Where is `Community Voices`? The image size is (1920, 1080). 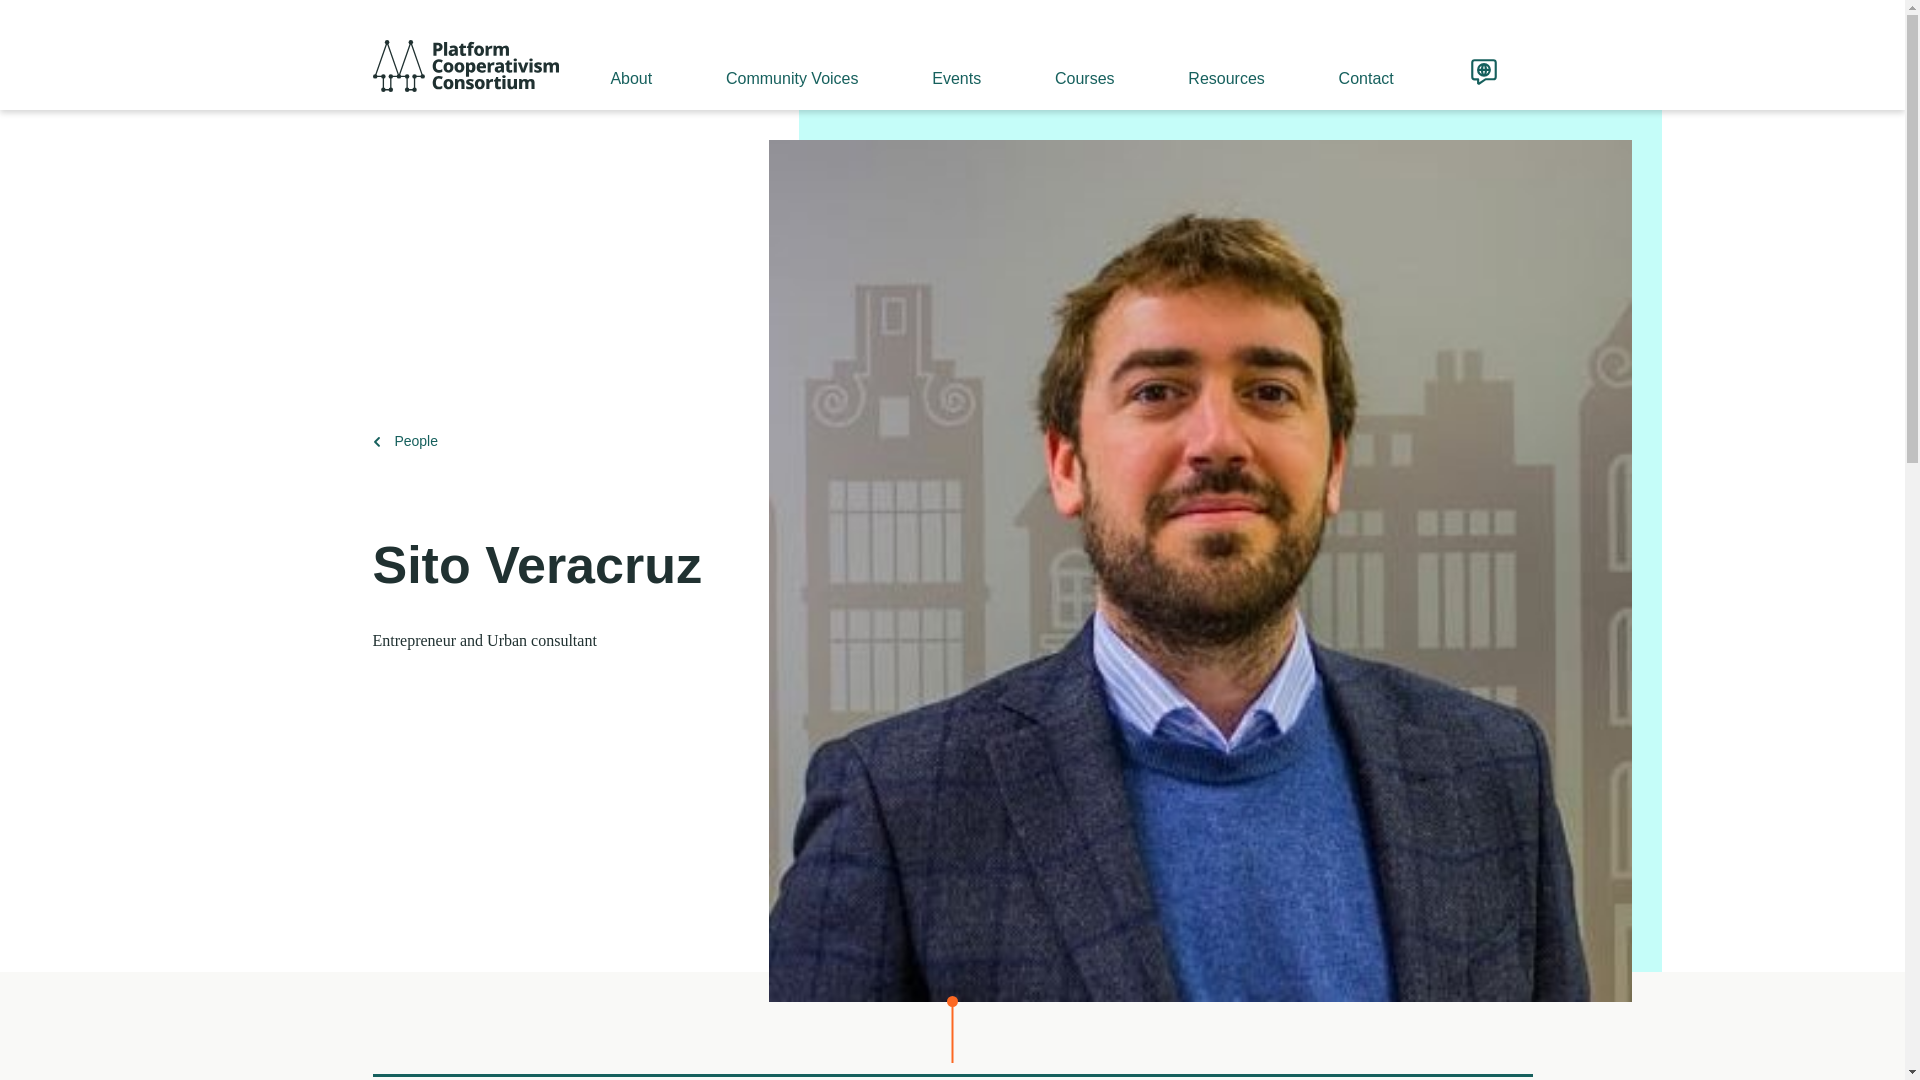 Community Voices is located at coordinates (790, 78).